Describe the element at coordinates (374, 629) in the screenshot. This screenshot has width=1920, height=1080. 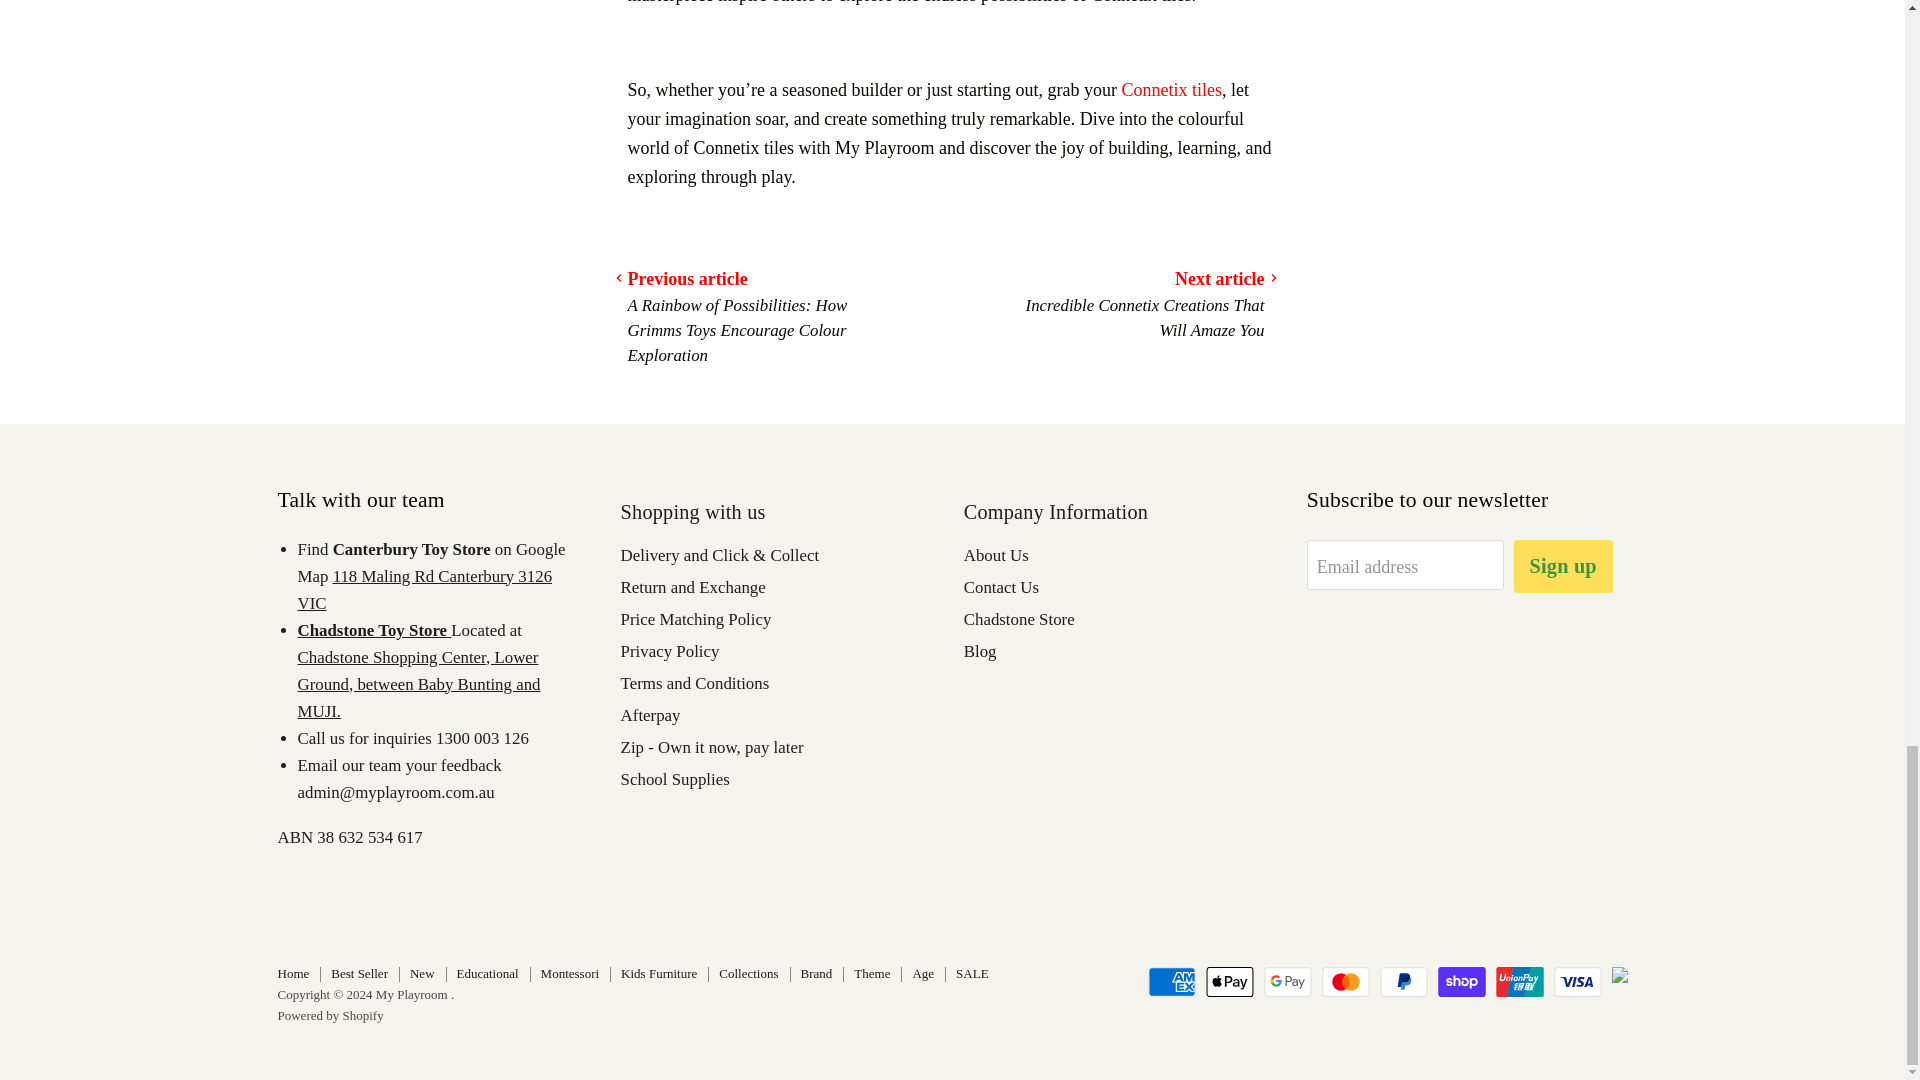
I see `My Playroom Chadstone` at that location.